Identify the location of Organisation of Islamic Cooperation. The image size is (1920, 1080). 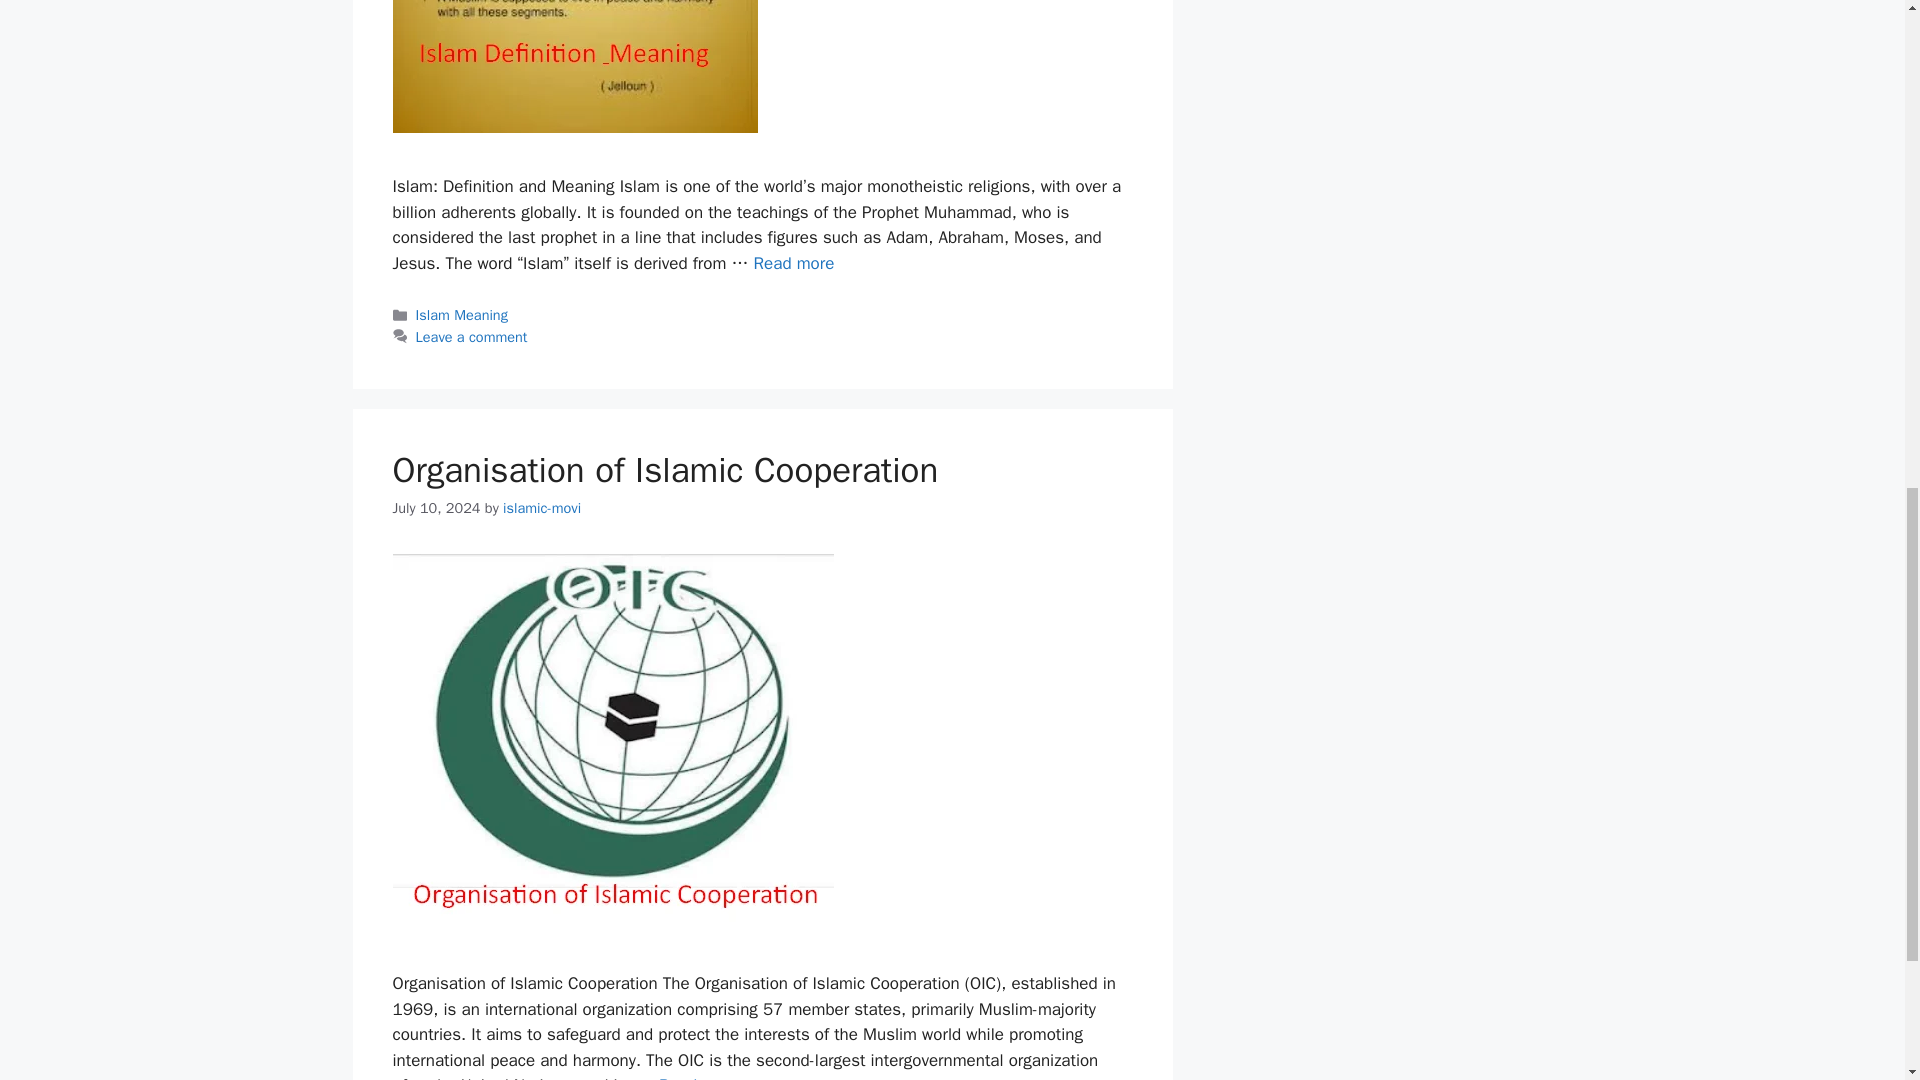
(664, 470).